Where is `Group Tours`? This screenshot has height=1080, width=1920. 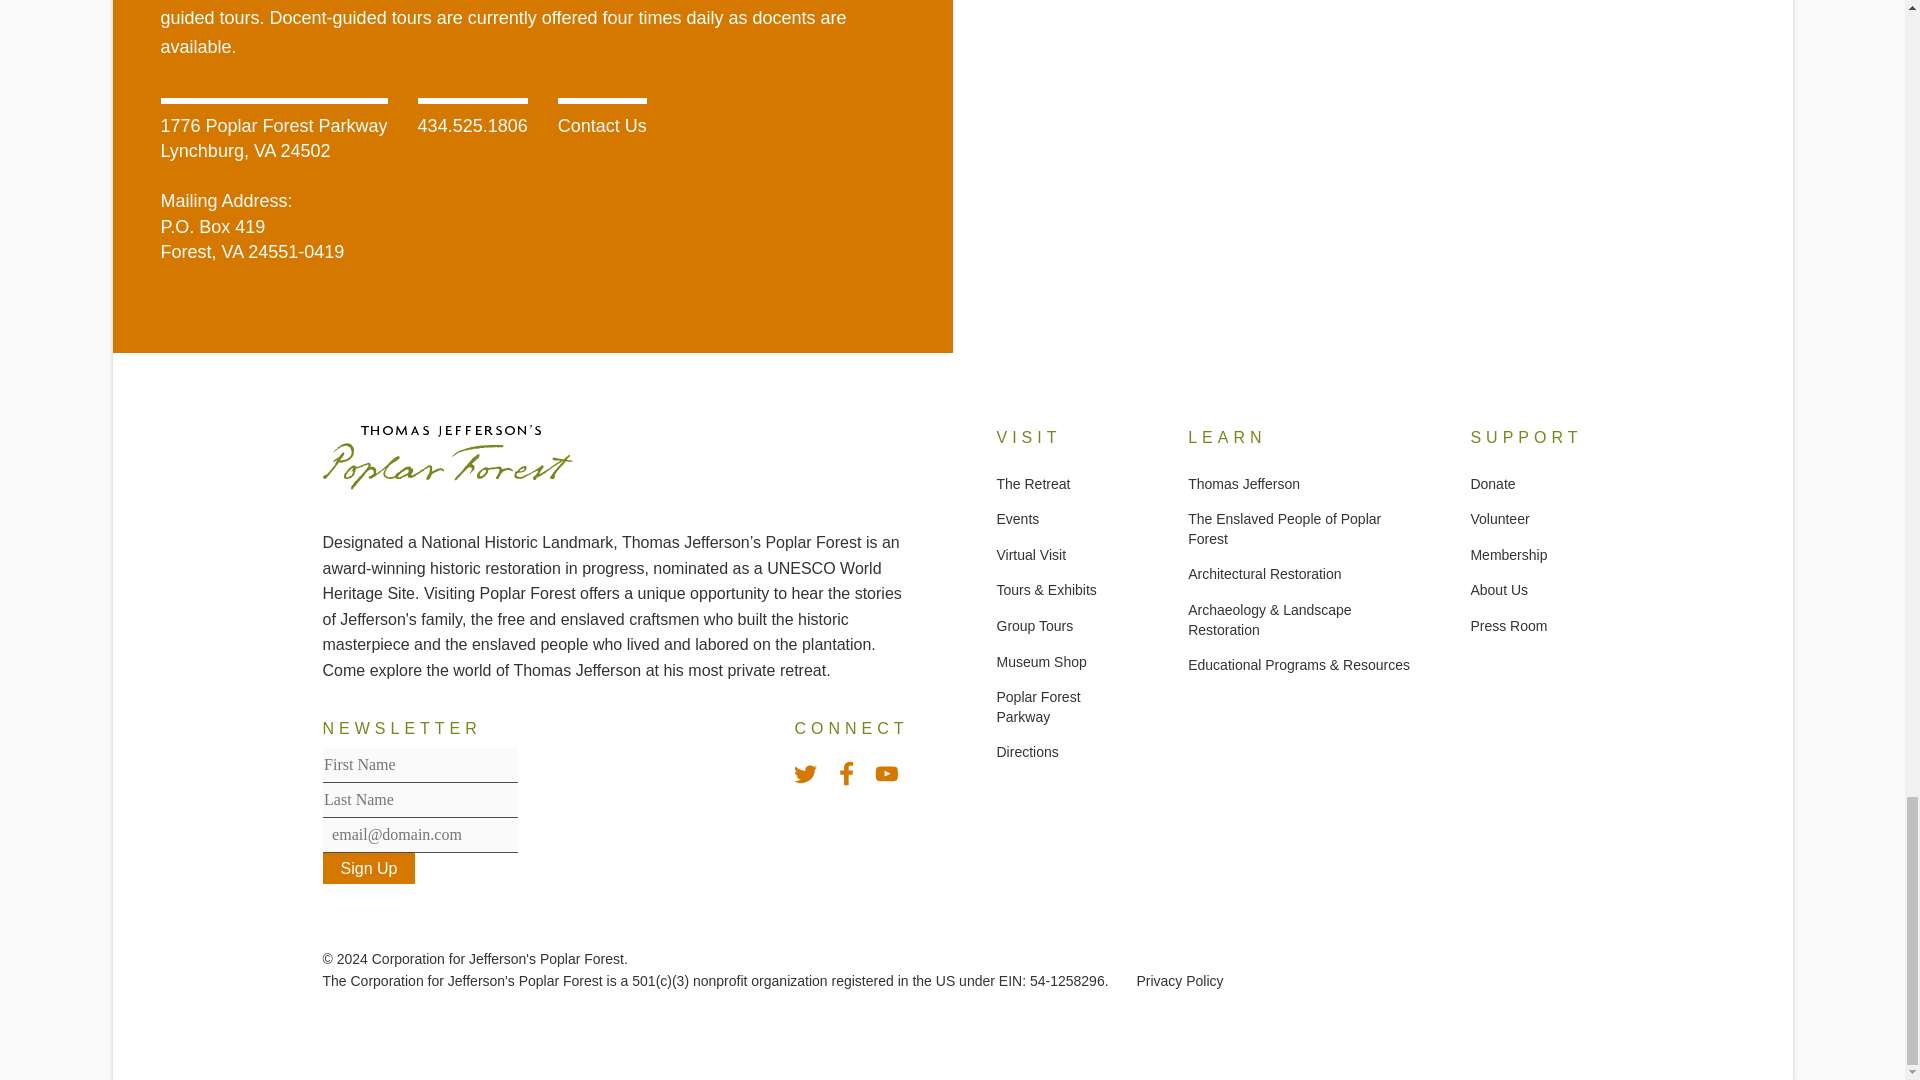
Group Tours is located at coordinates (1034, 625).